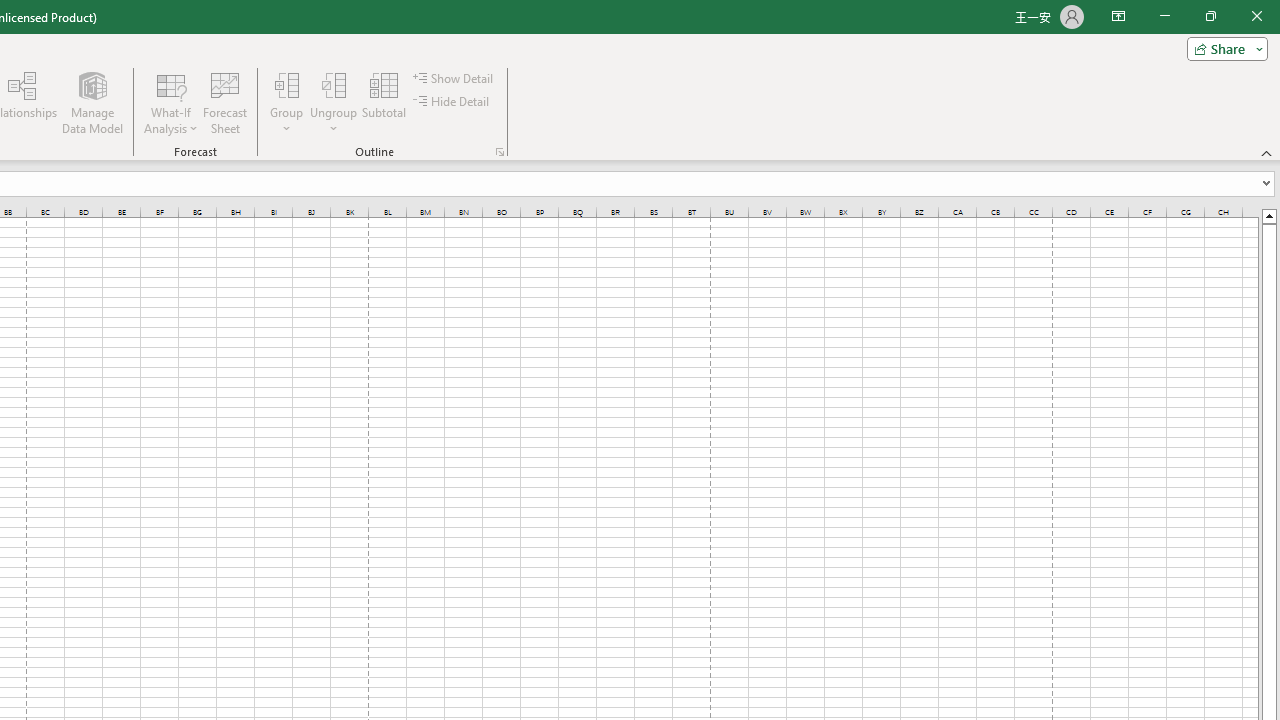  I want to click on Ribbon Display Options, so click(1118, 16).